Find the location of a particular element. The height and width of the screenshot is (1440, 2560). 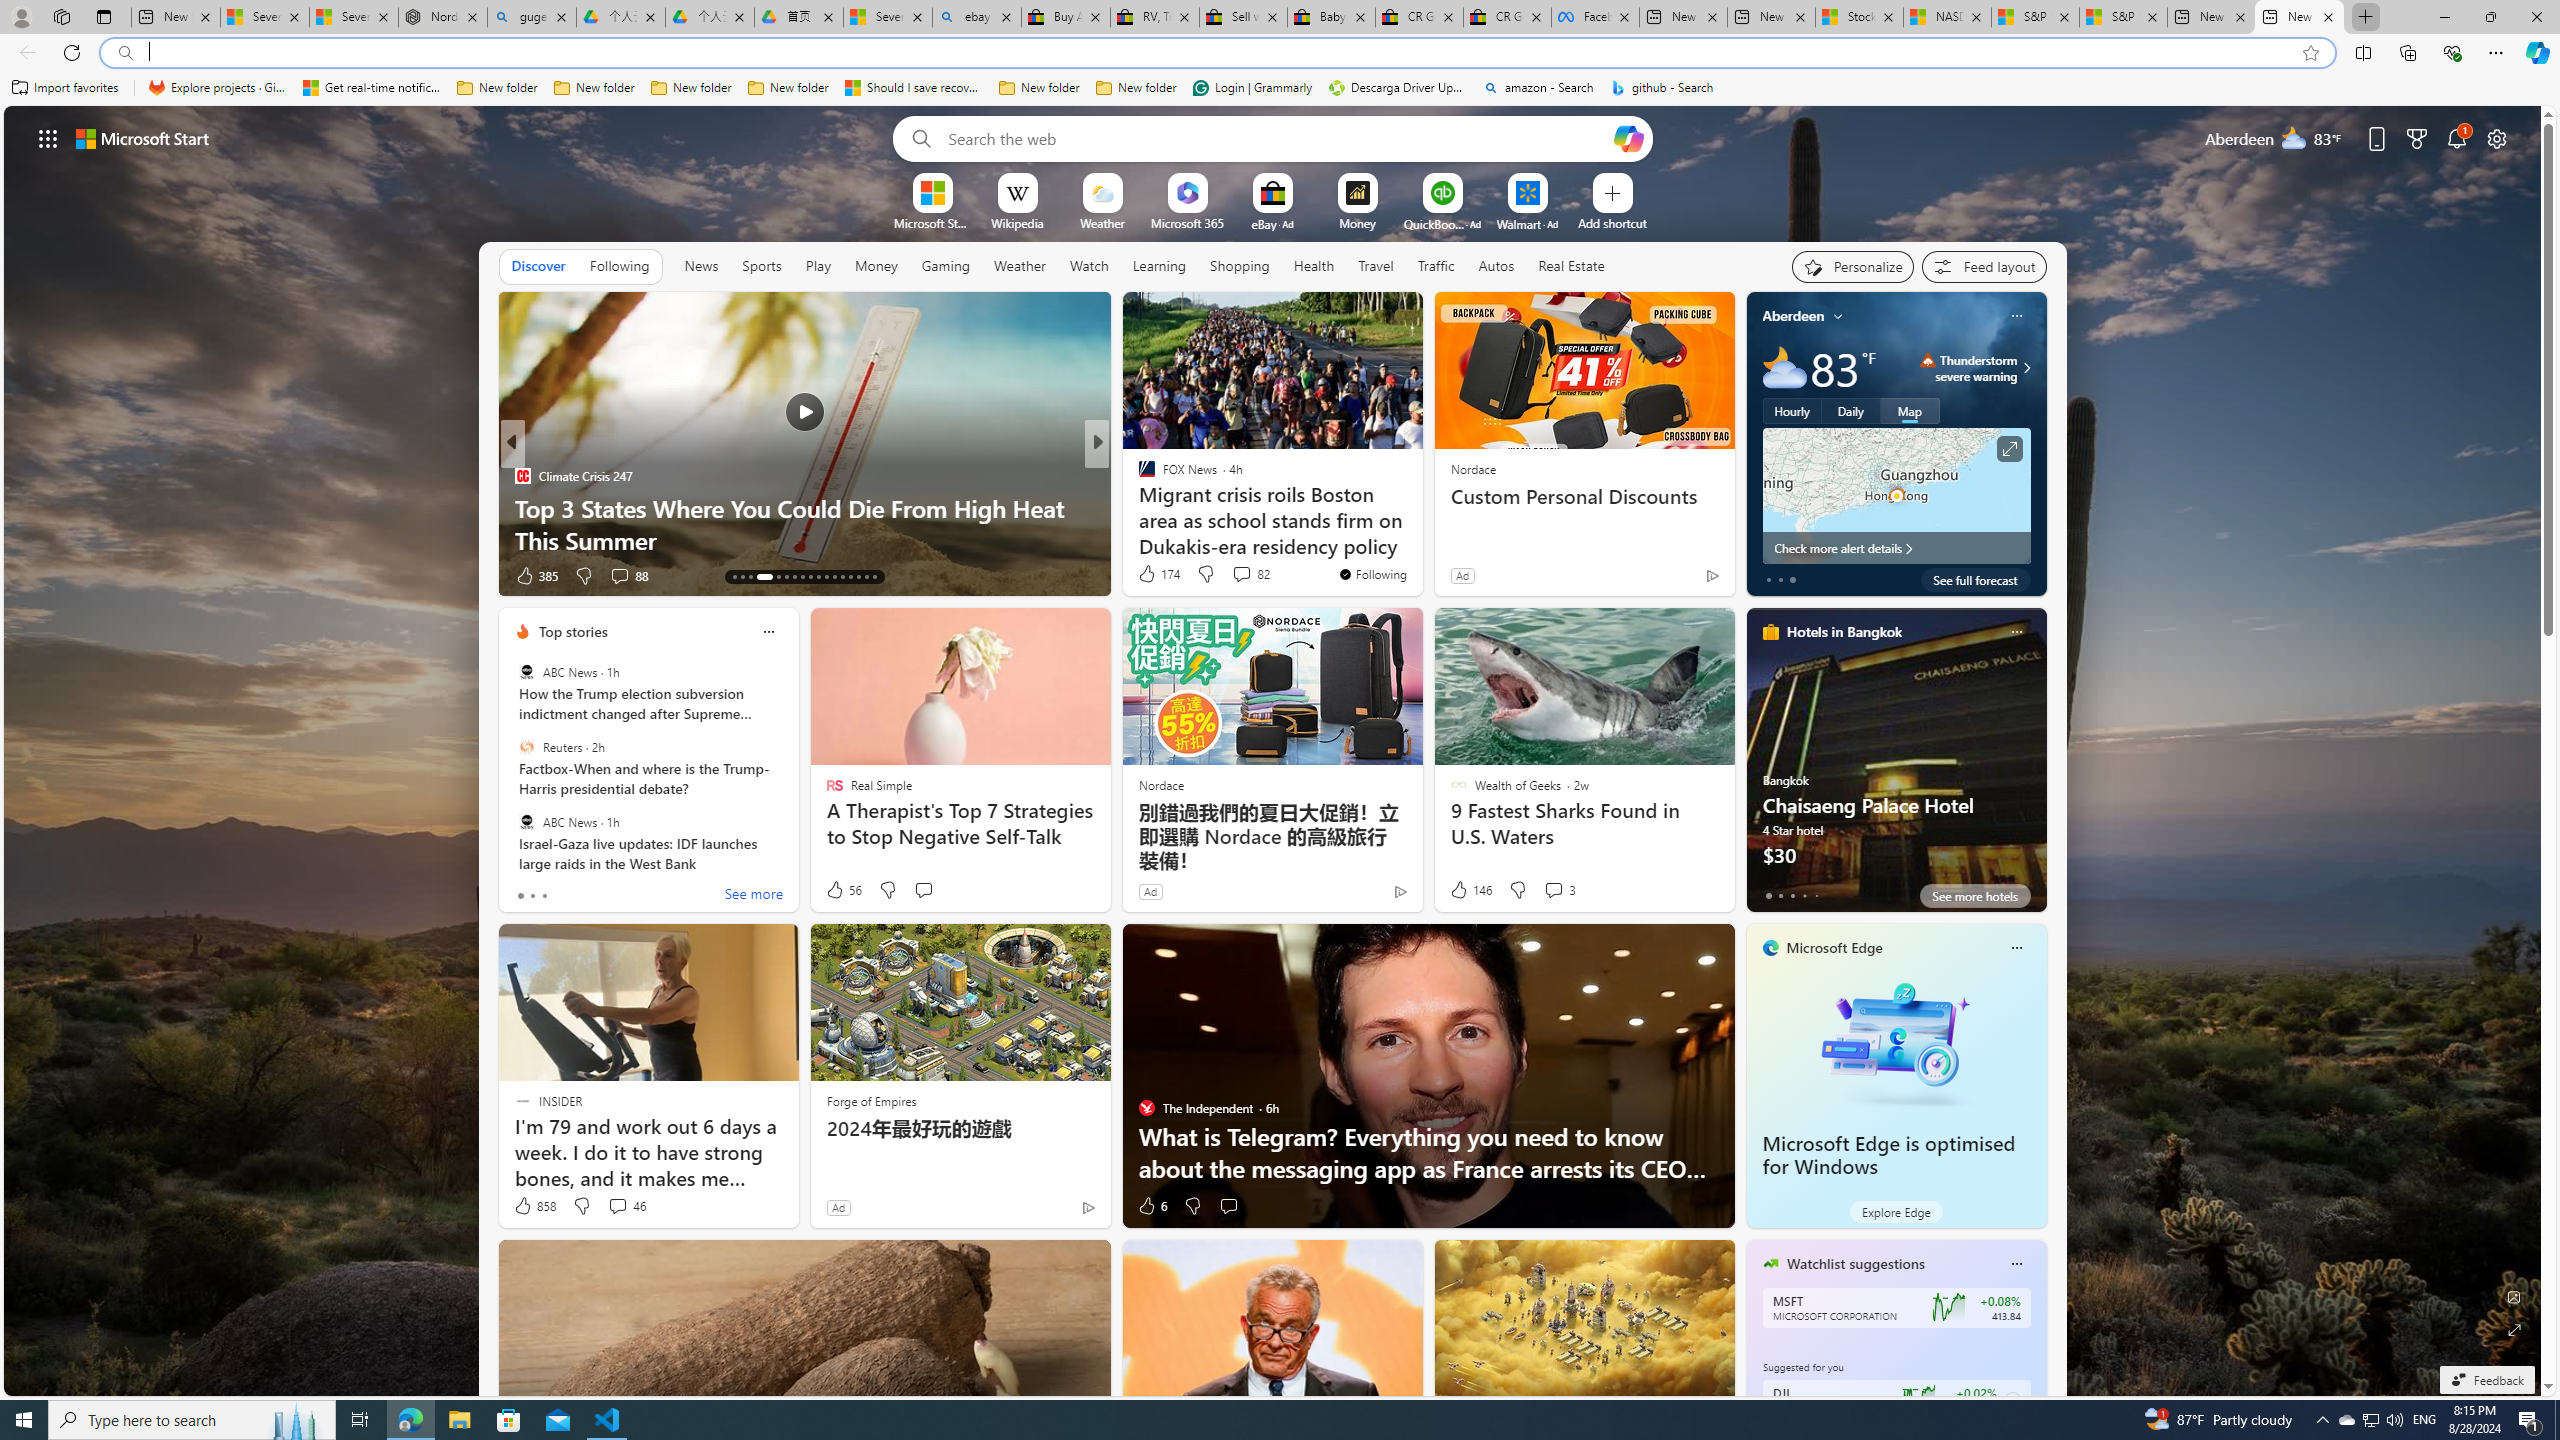

View comments 82 Comment is located at coordinates (1241, 574).